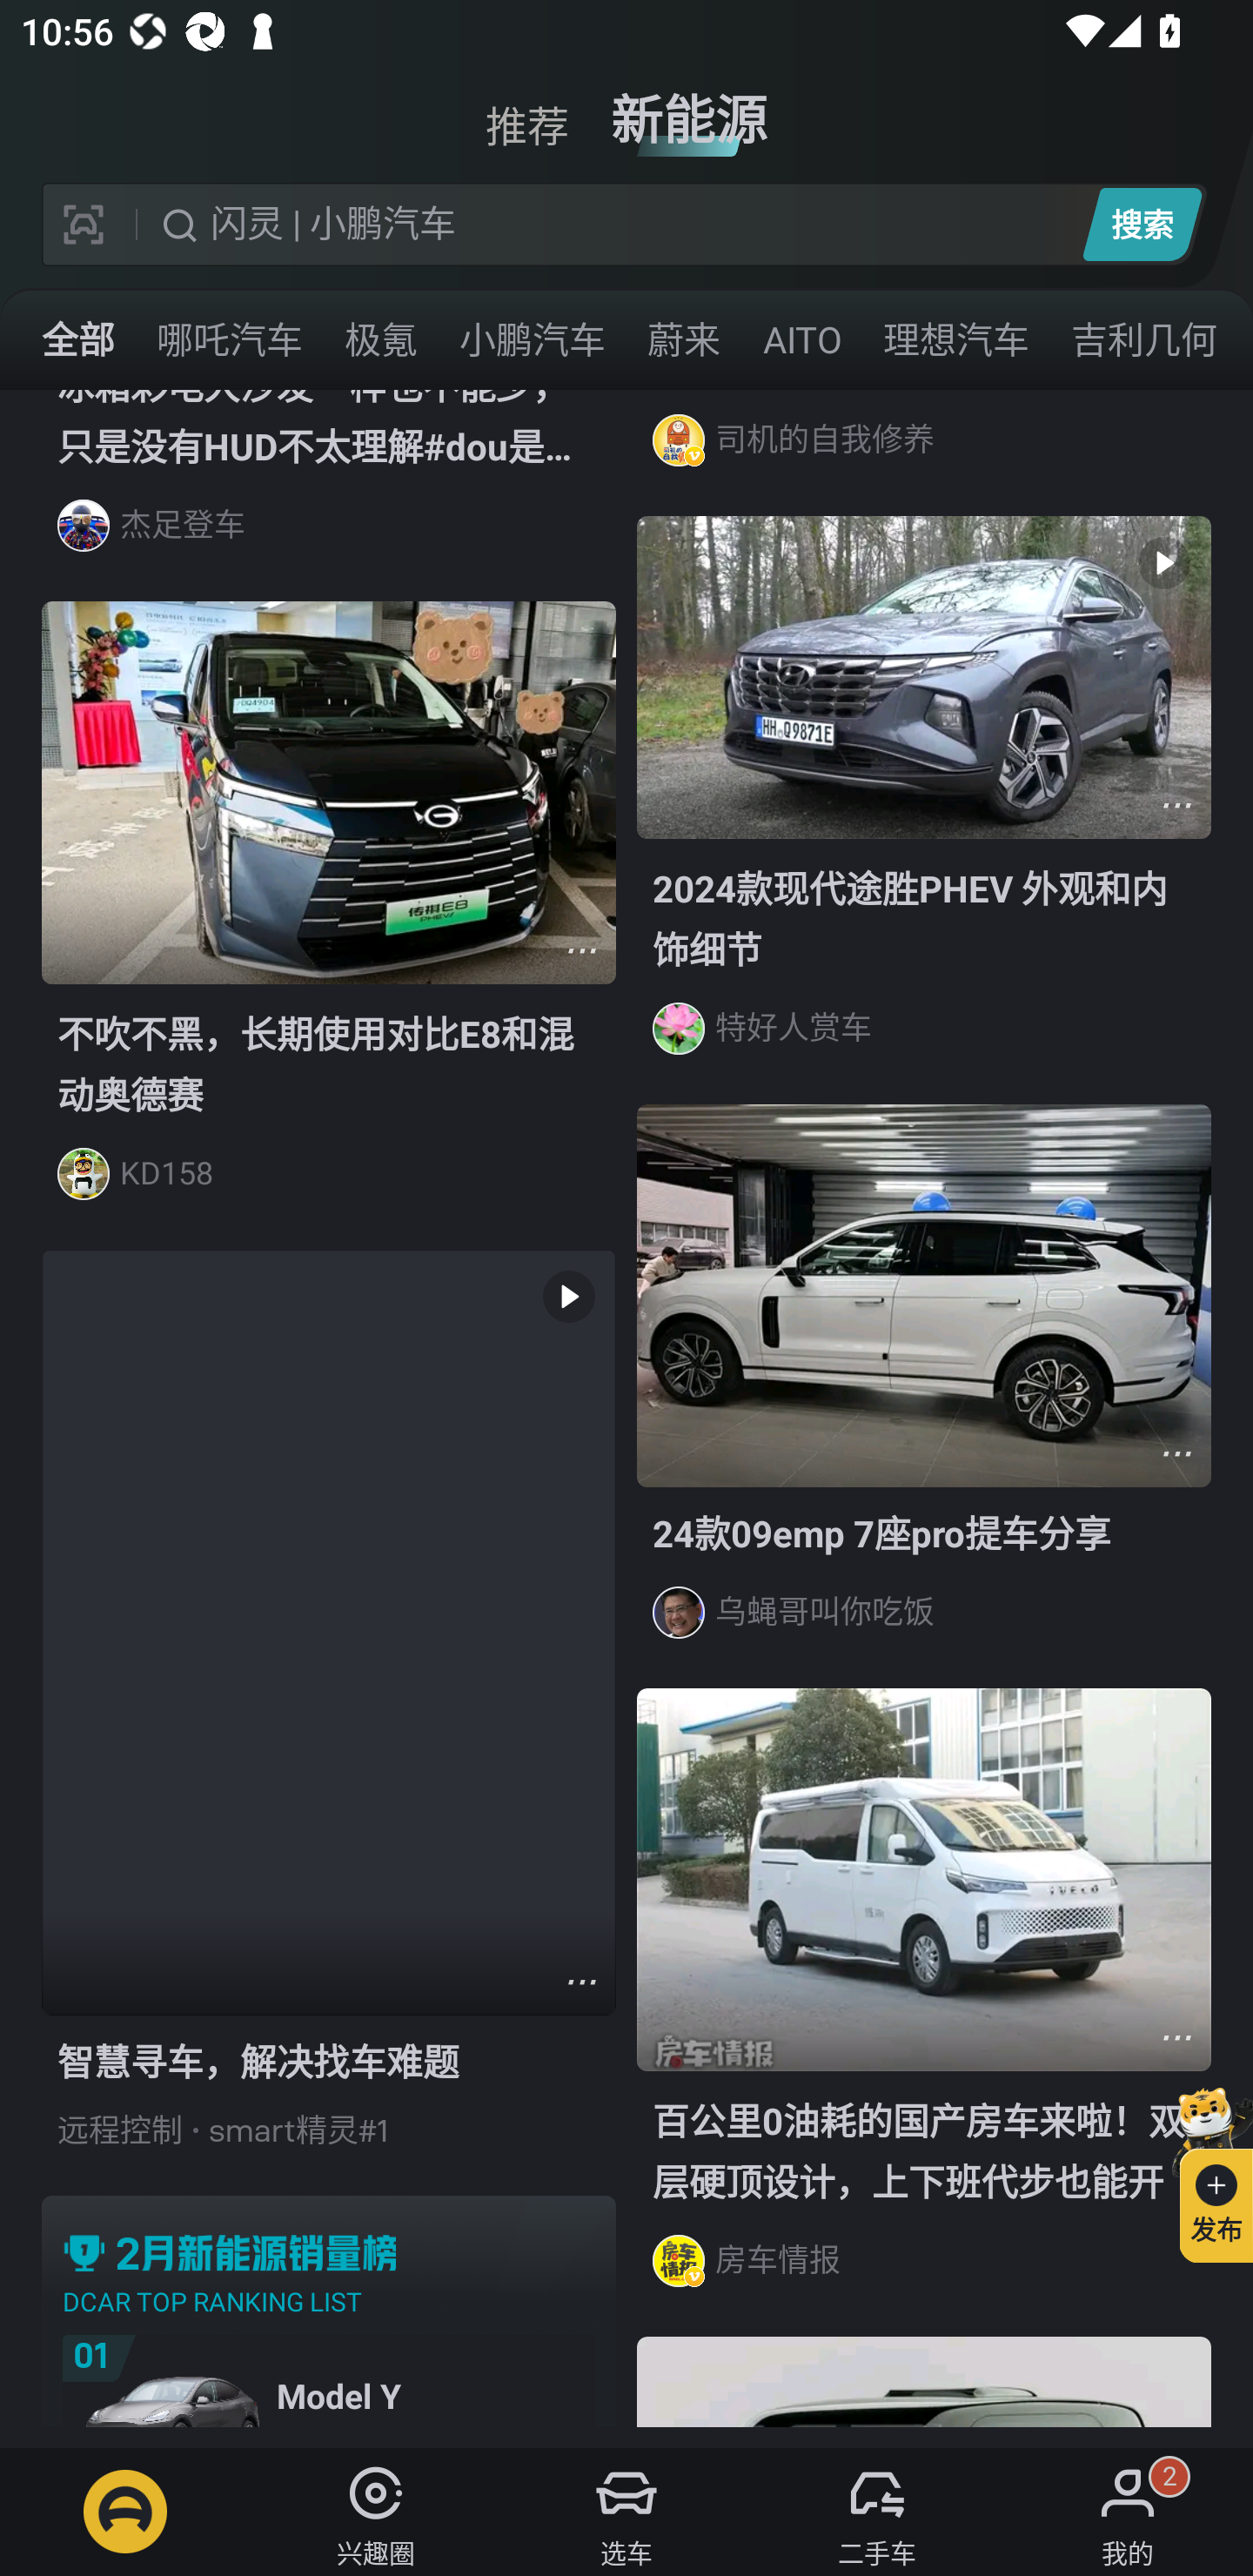 The width and height of the screenshot is (1253, 2576). I want to click on 全部, so click(78, 339).